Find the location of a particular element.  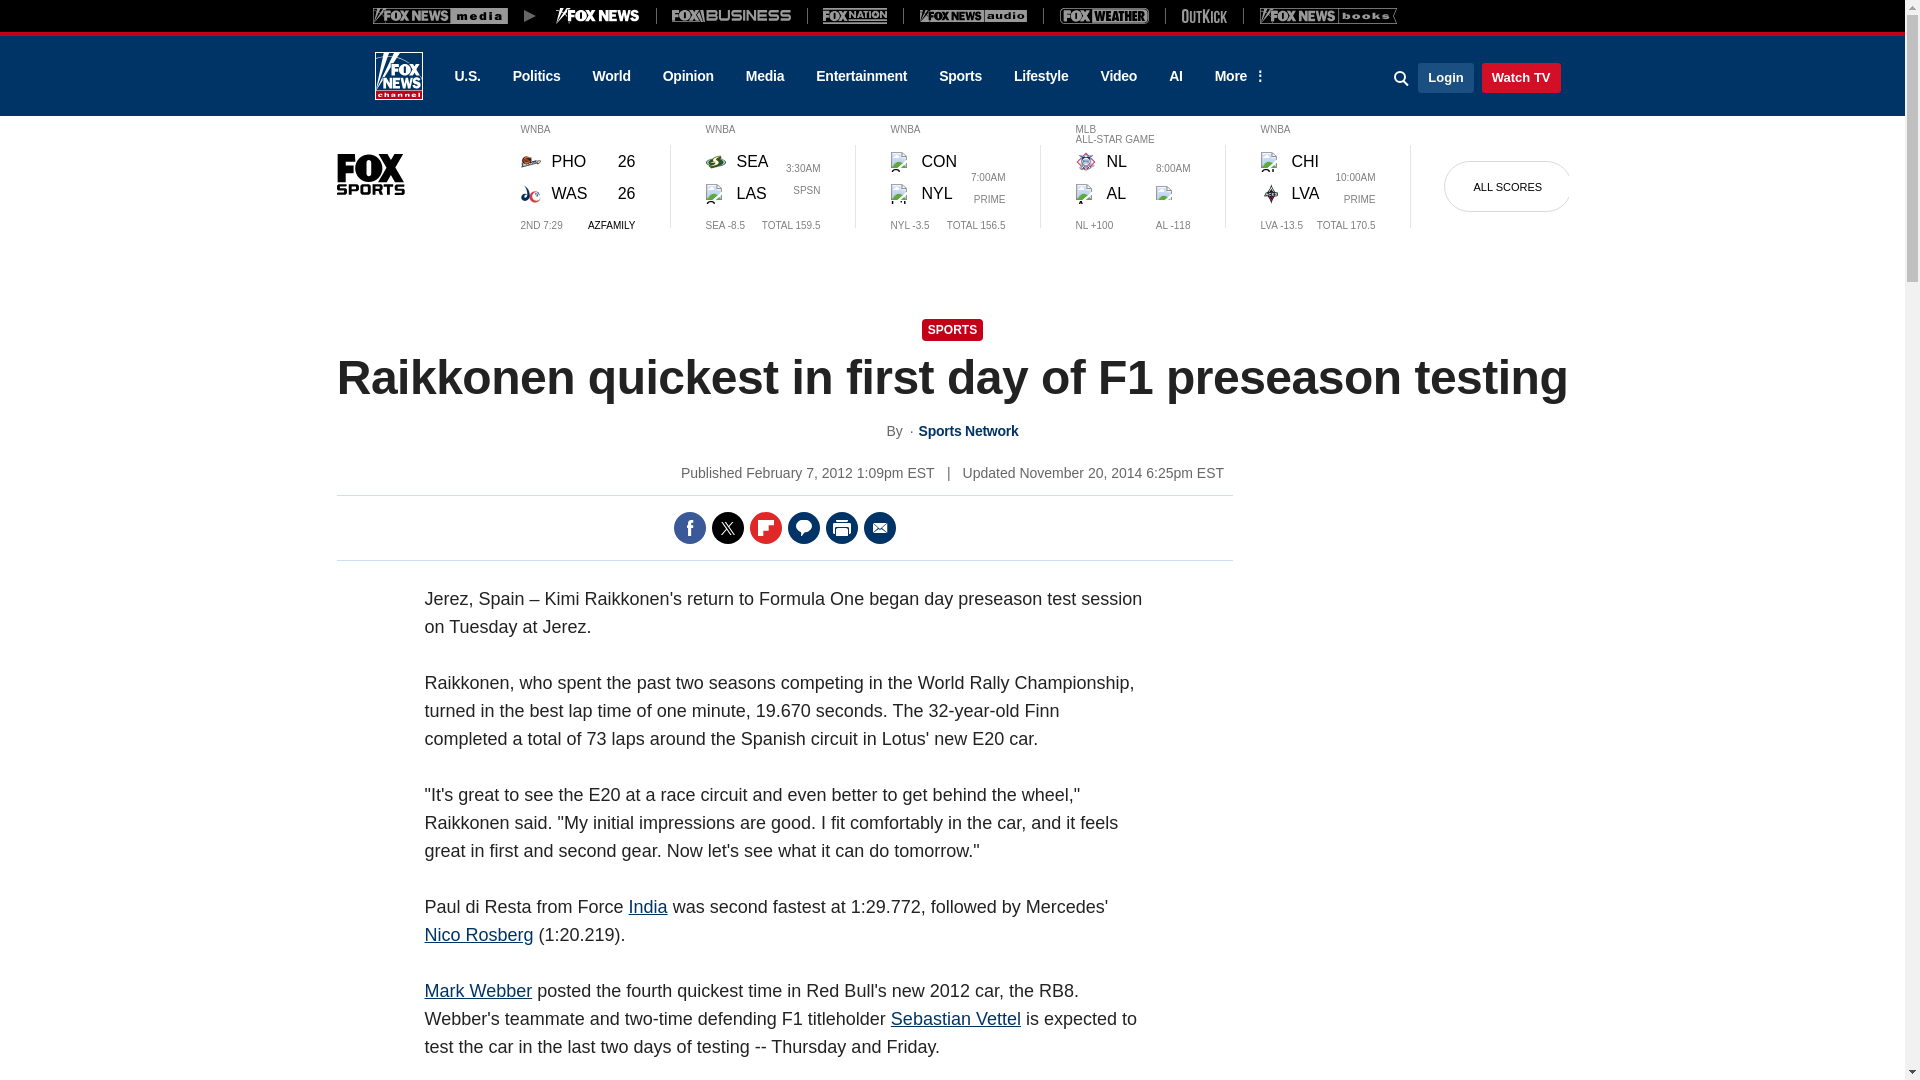

Video is located at coordinates (1118, 76).